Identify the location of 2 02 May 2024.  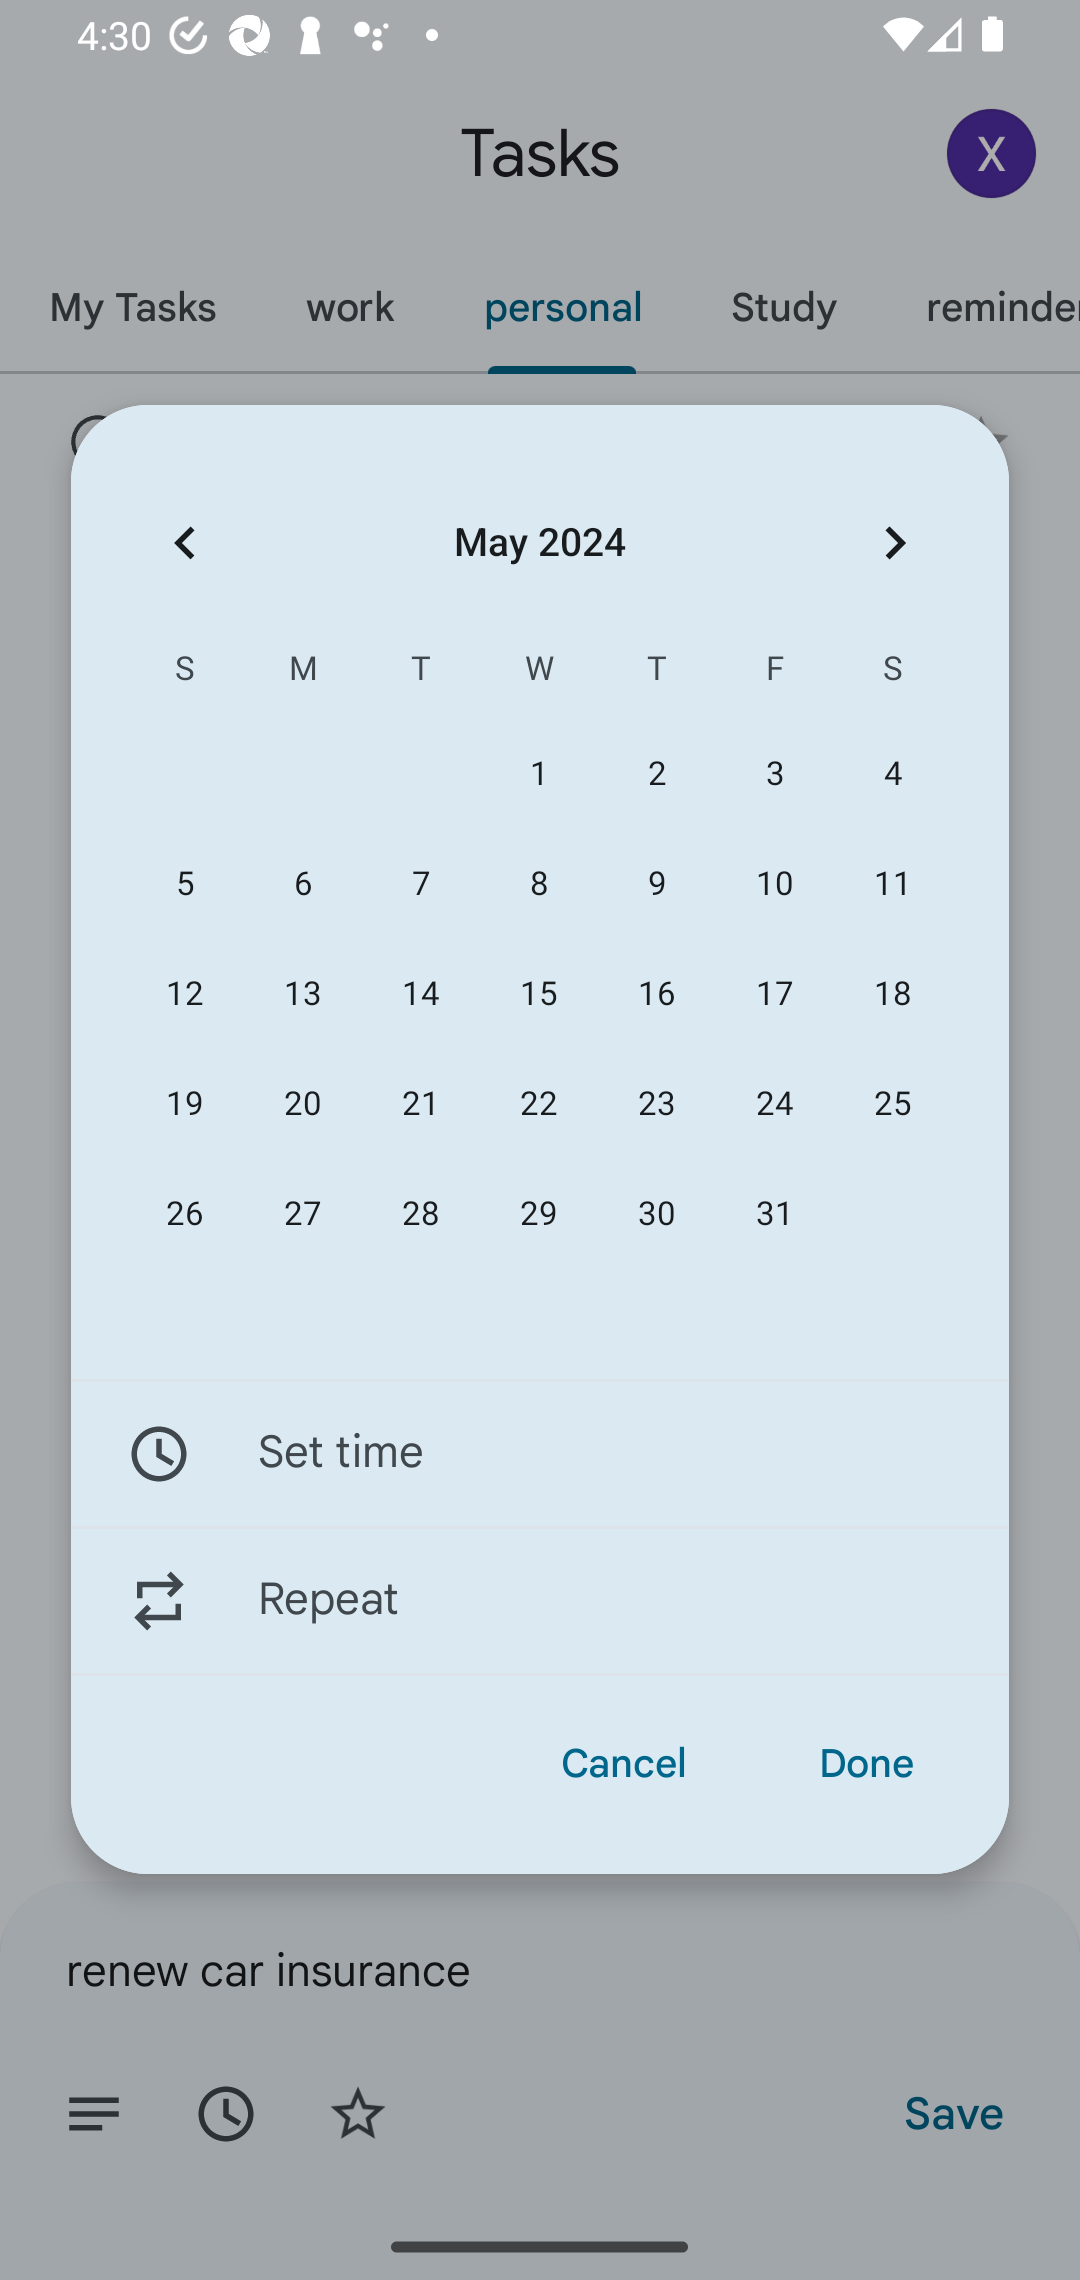
(657, 774).